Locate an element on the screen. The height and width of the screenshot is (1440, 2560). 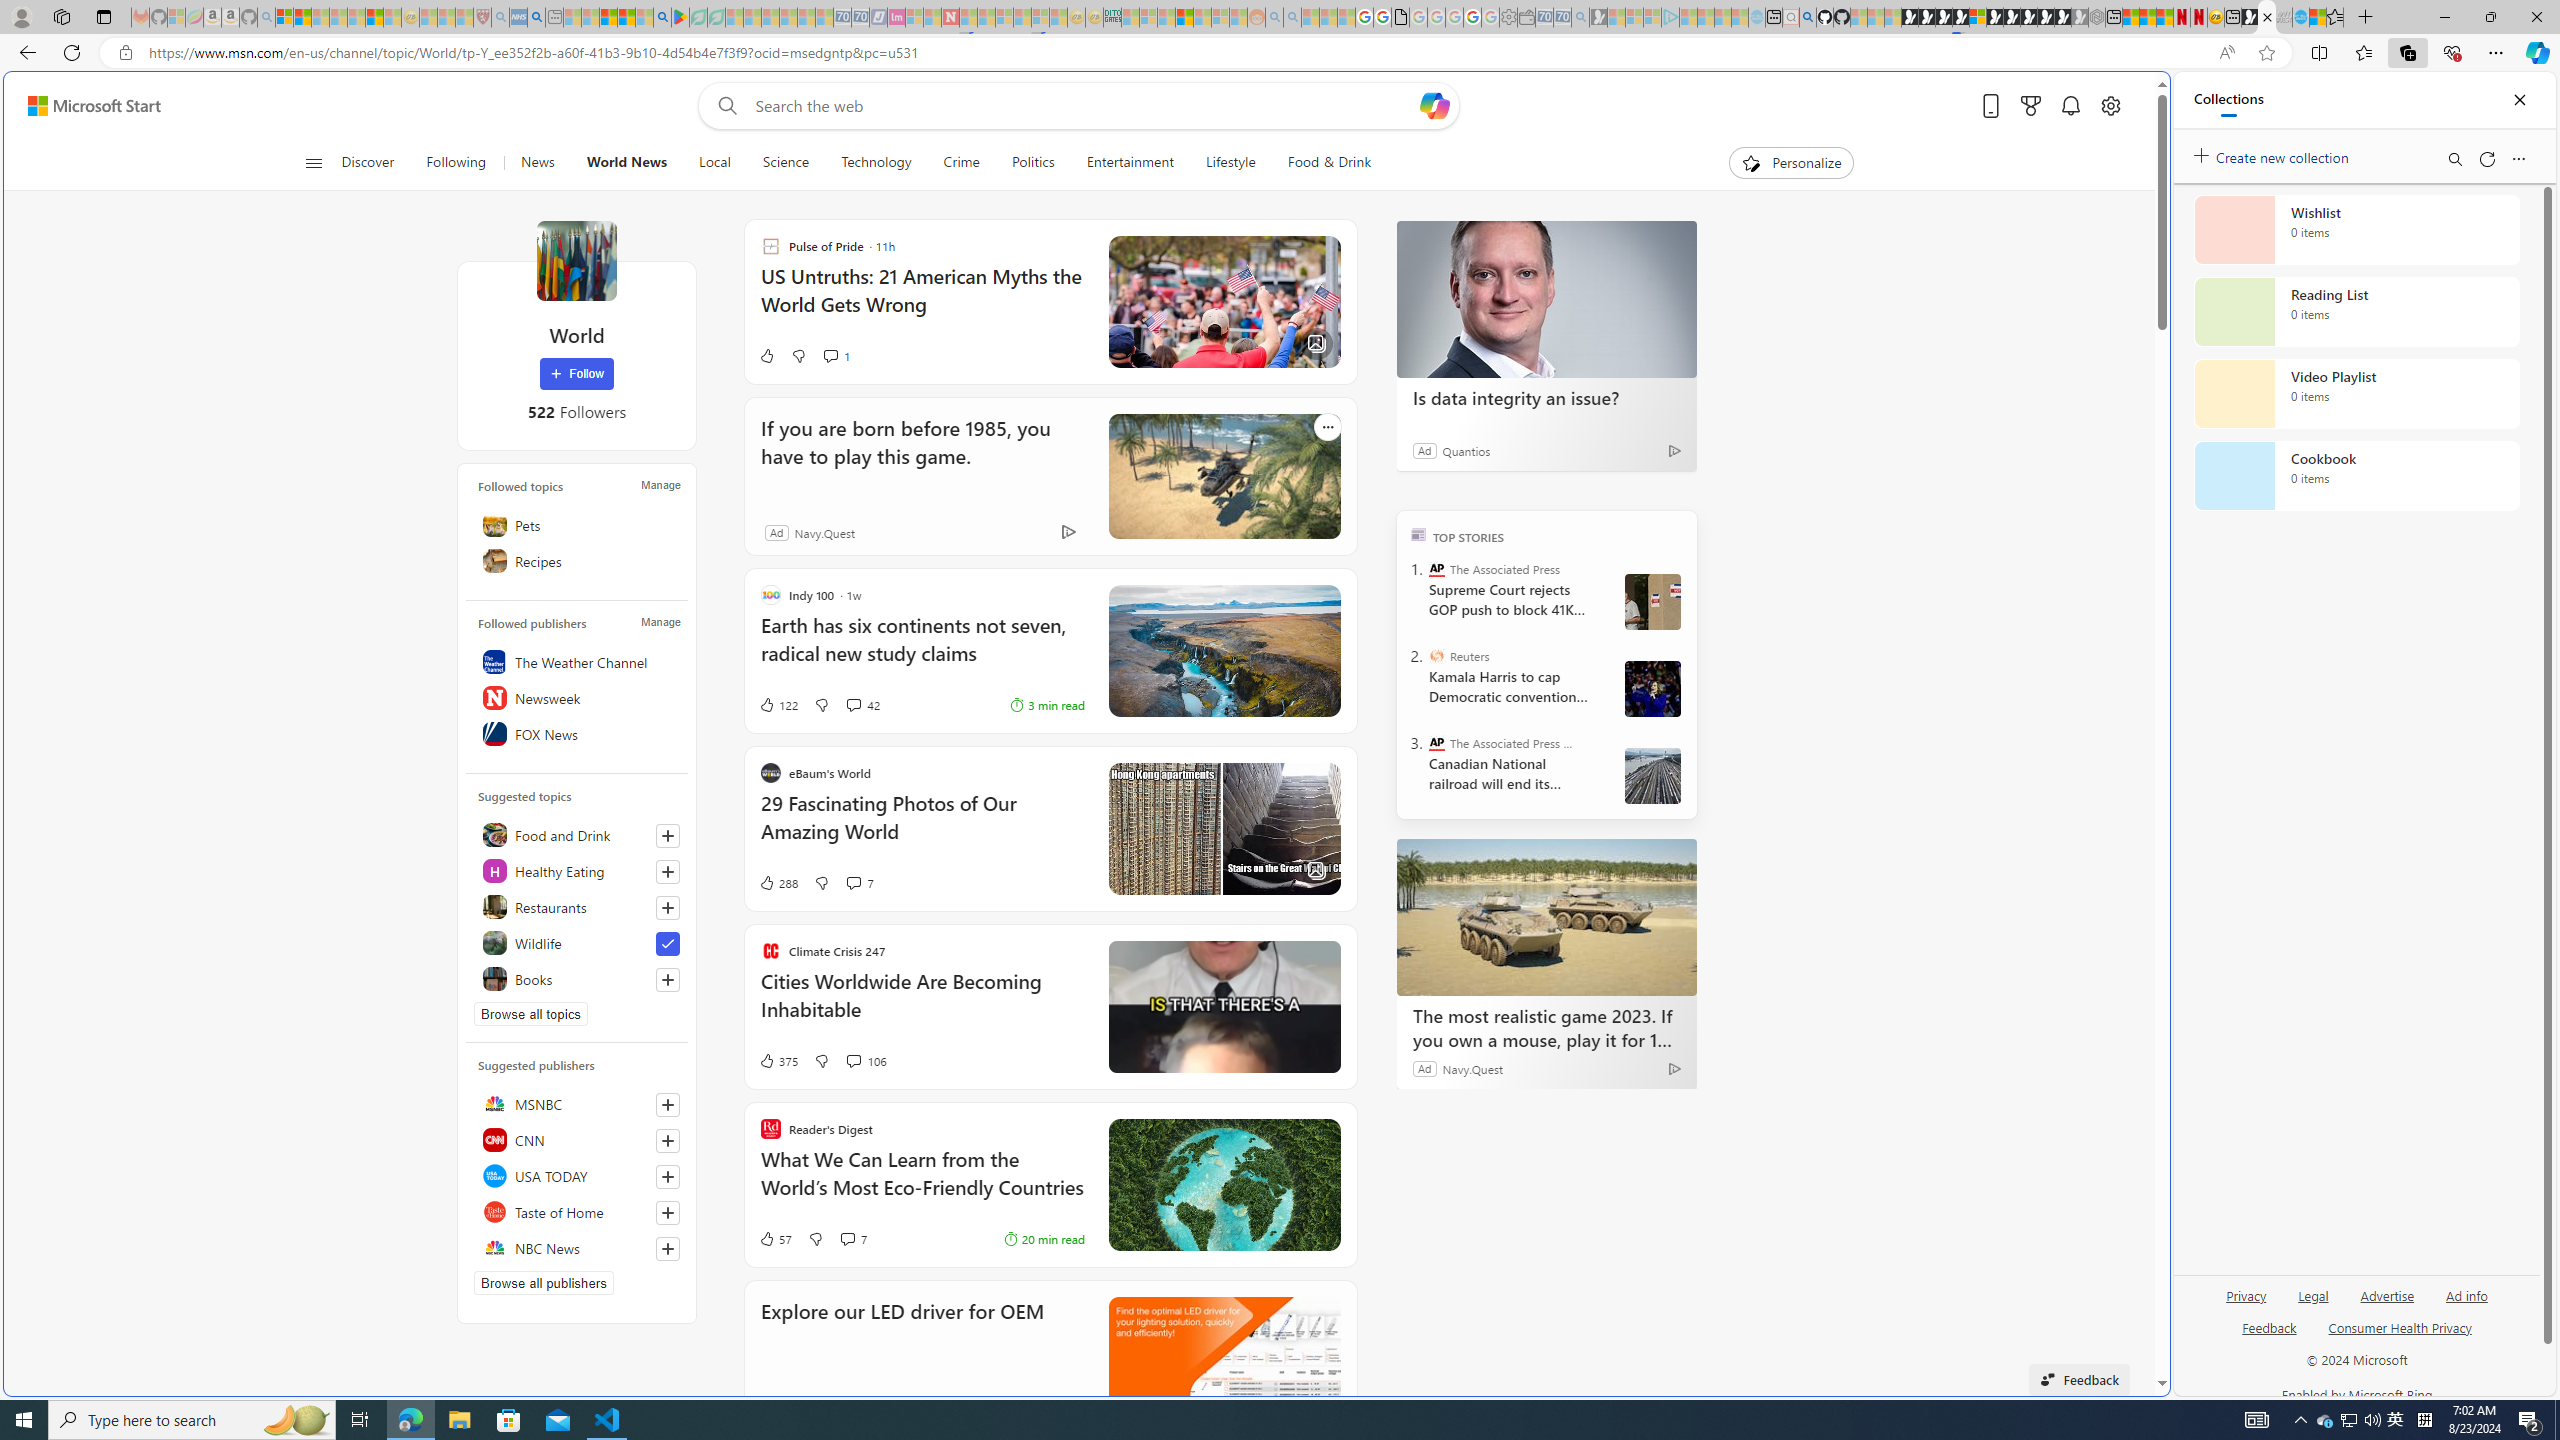
Navy.Quest is located at coordinates (824, 532).